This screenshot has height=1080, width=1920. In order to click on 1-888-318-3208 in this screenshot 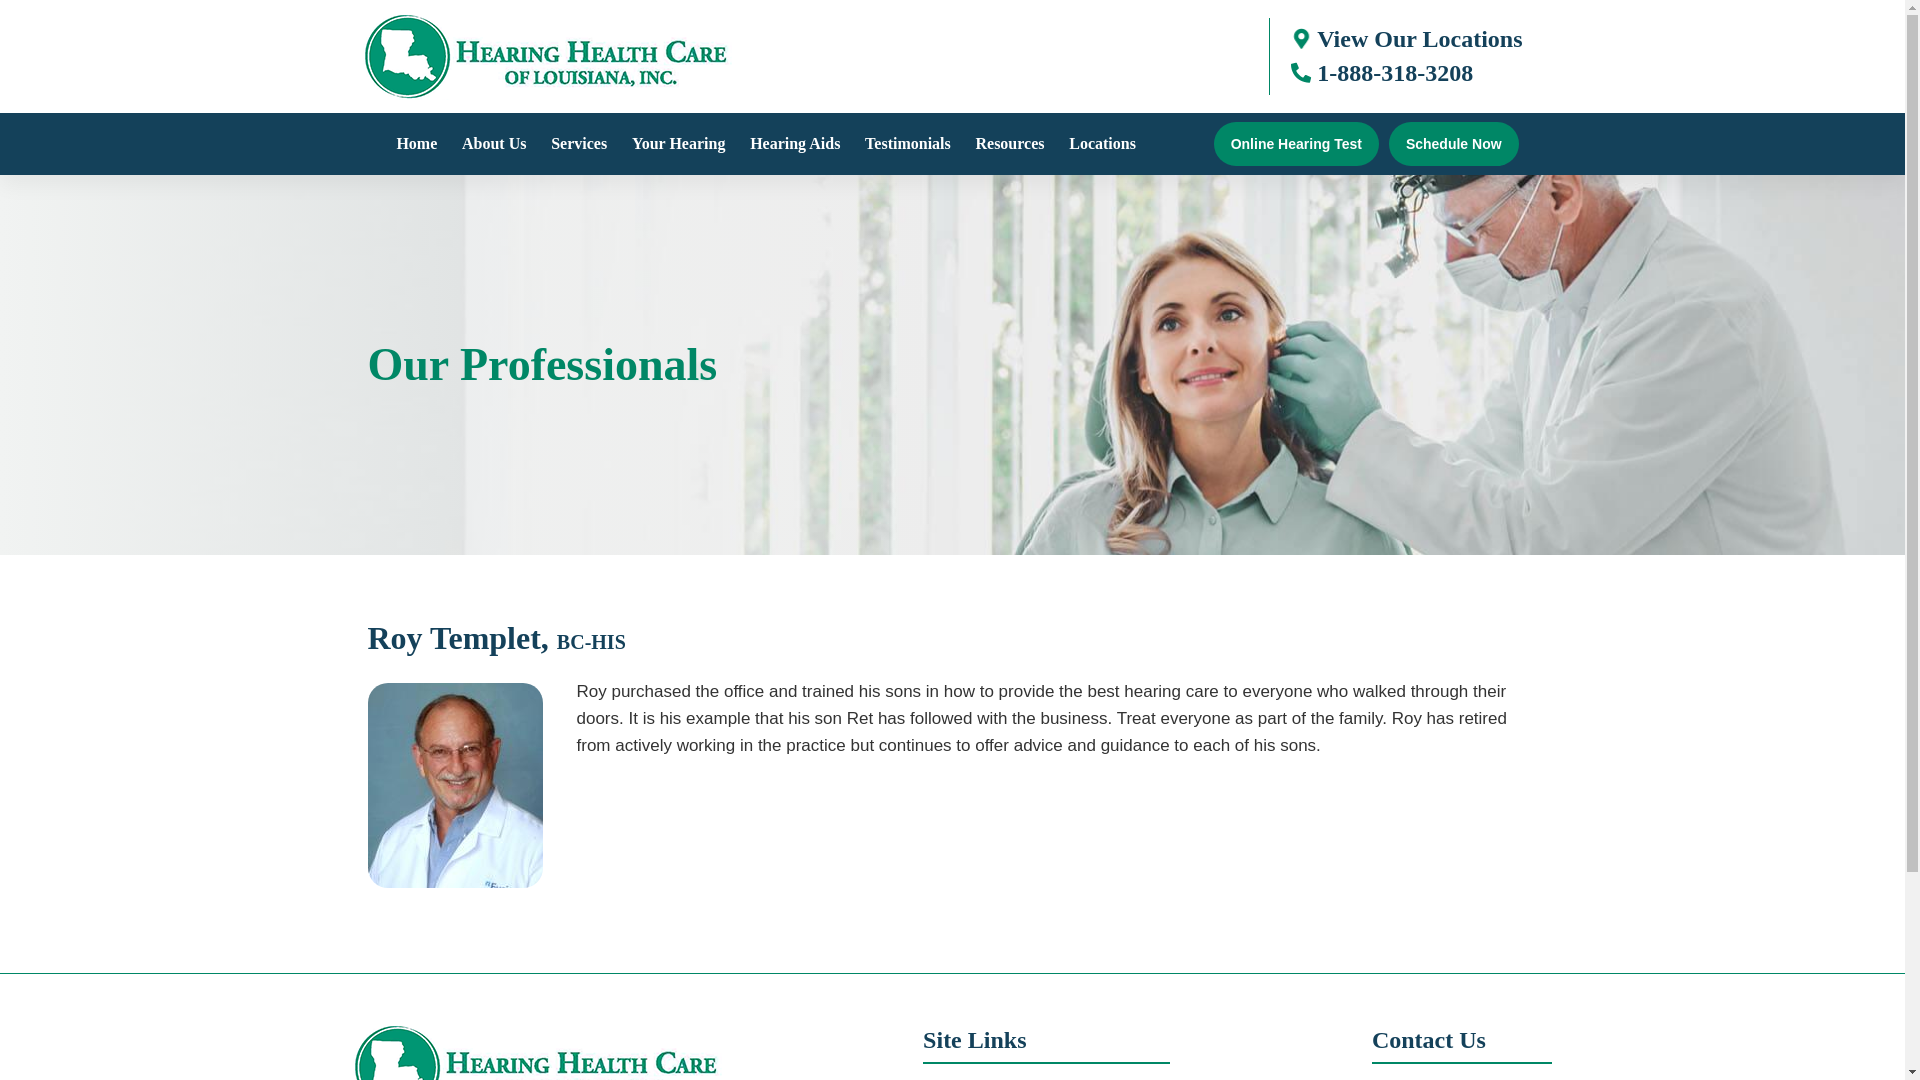, I will do `click(1394, 73)`.